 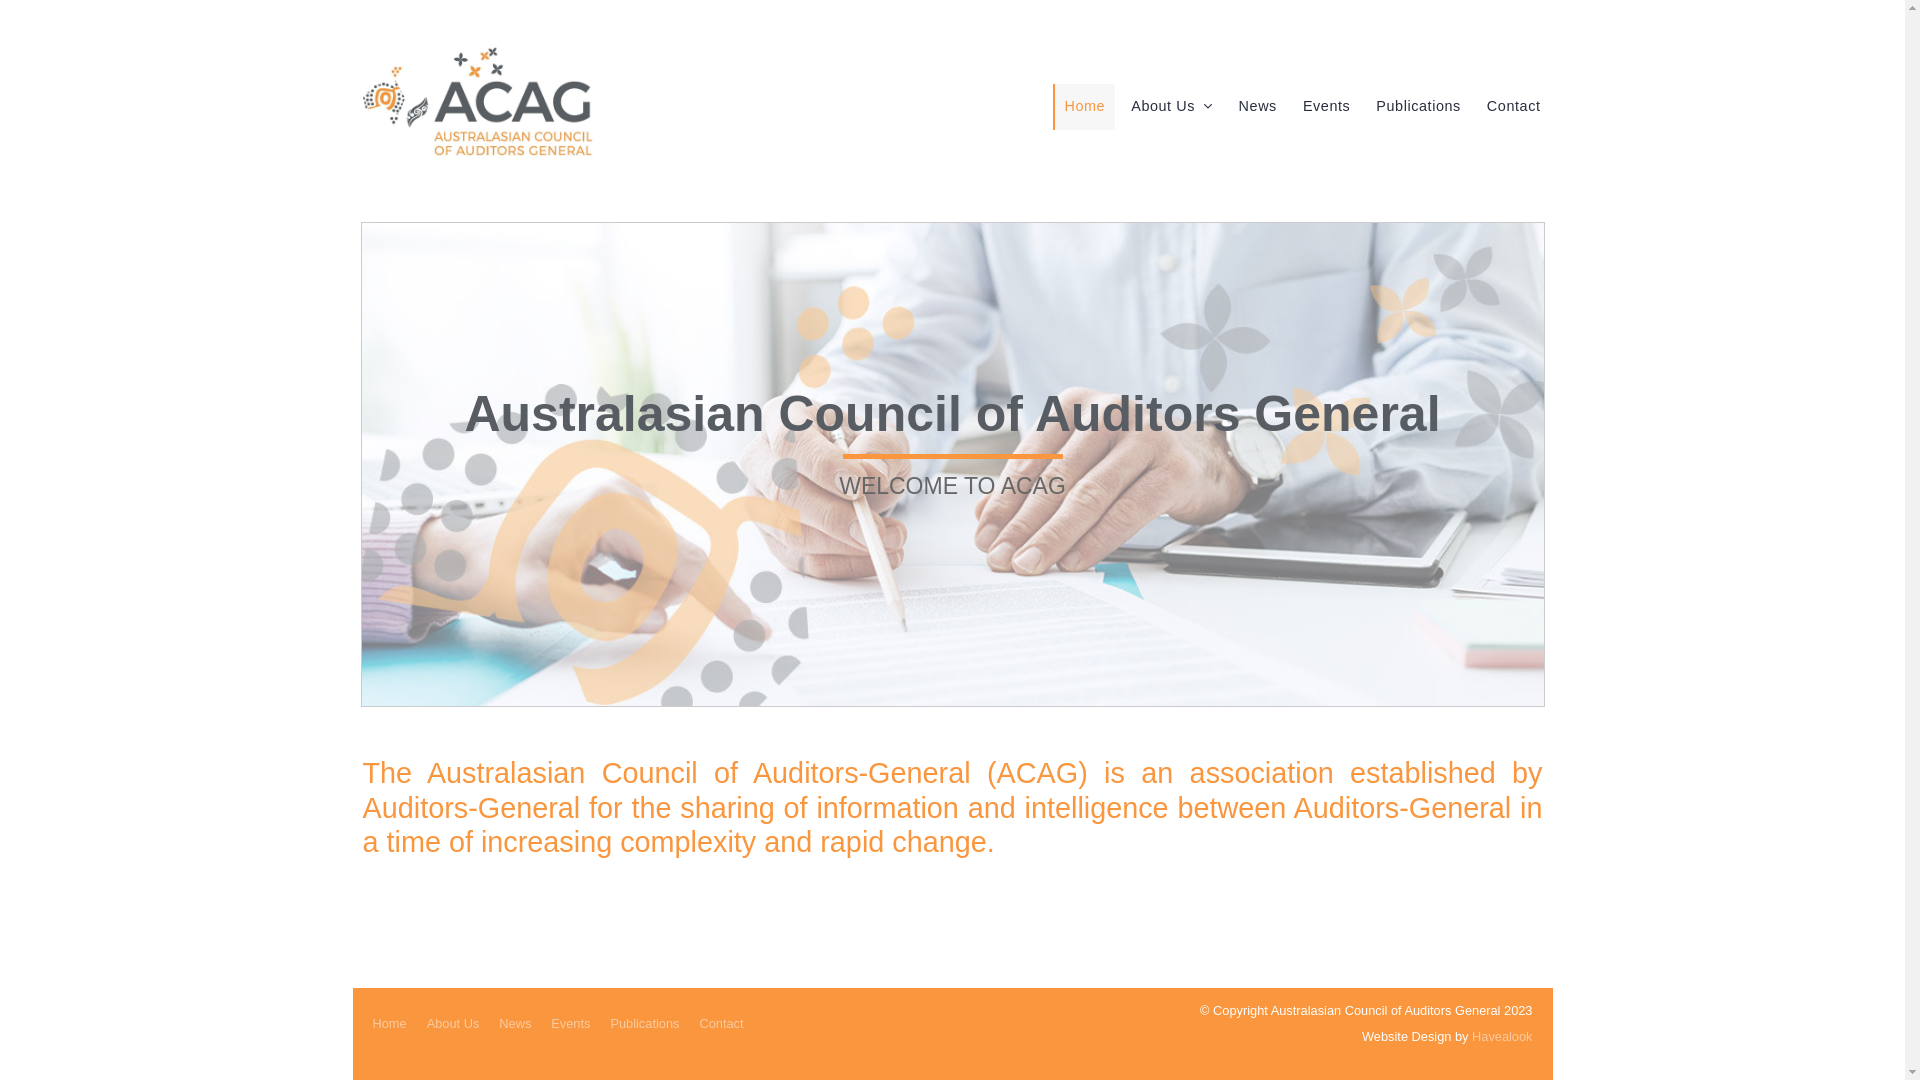 I want to click on Home, so click(x=1084, y=107).